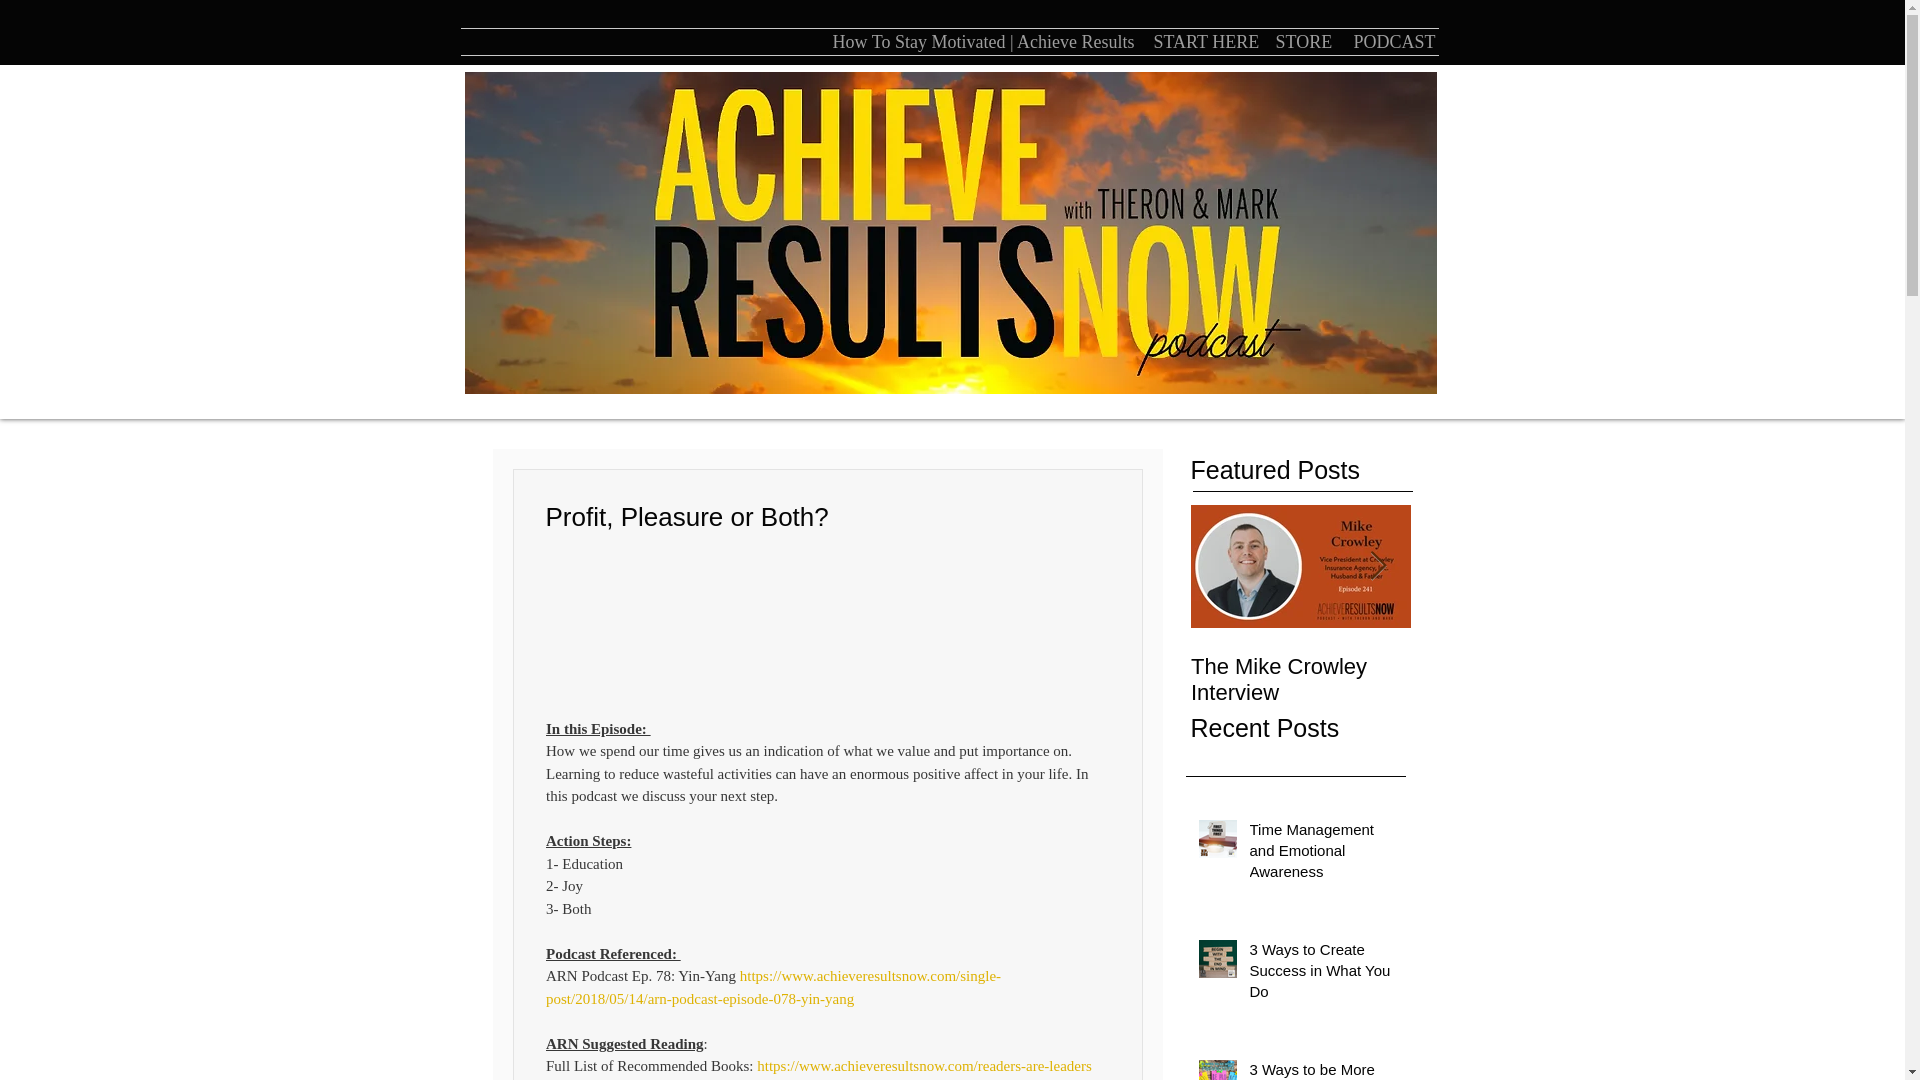 This screenshot has height=1080, width=1920. What do you see at coordinates (1298, 42) in the screenshot?
I see `STORE` at bounding box center [1298, 42].